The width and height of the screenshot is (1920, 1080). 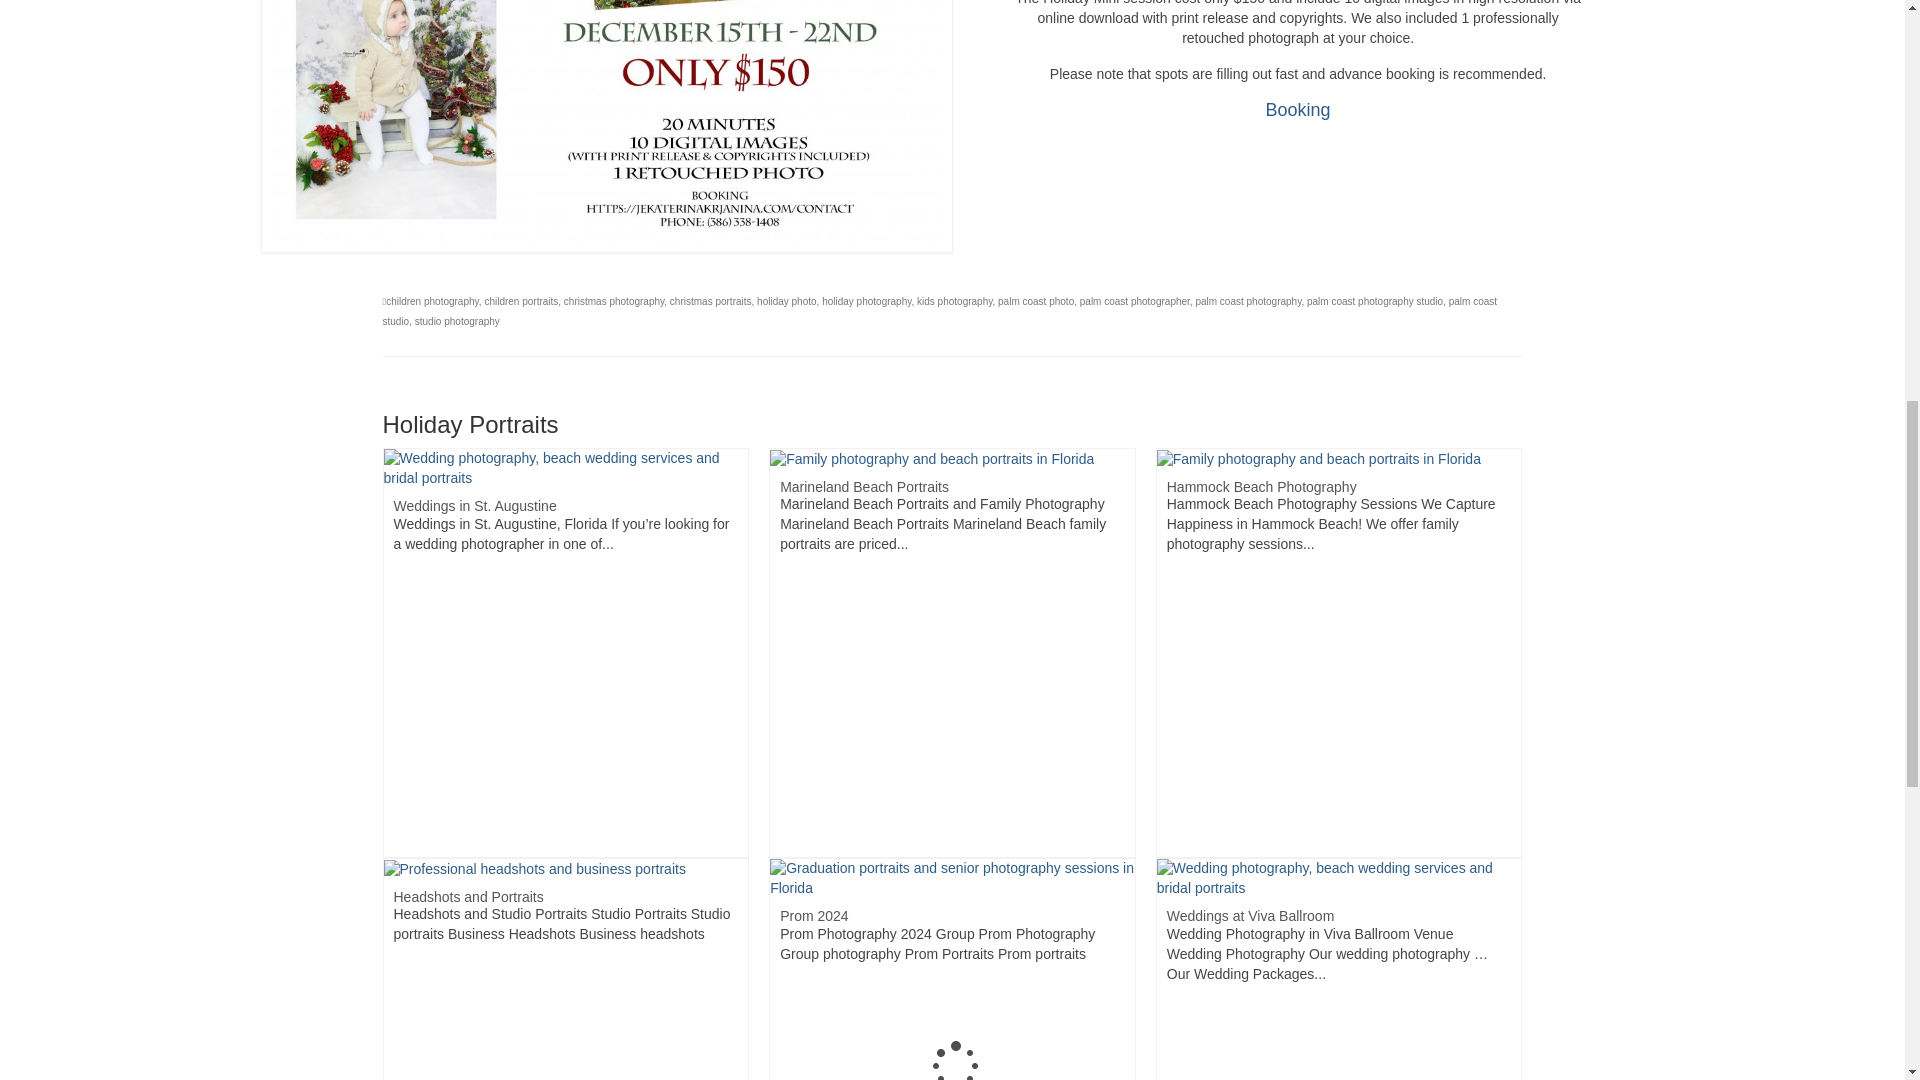 What do you see at coordinates (932, 458) in the screenshot?
I see `Marineland Beach Portraits` at bounding box center [932, 458].